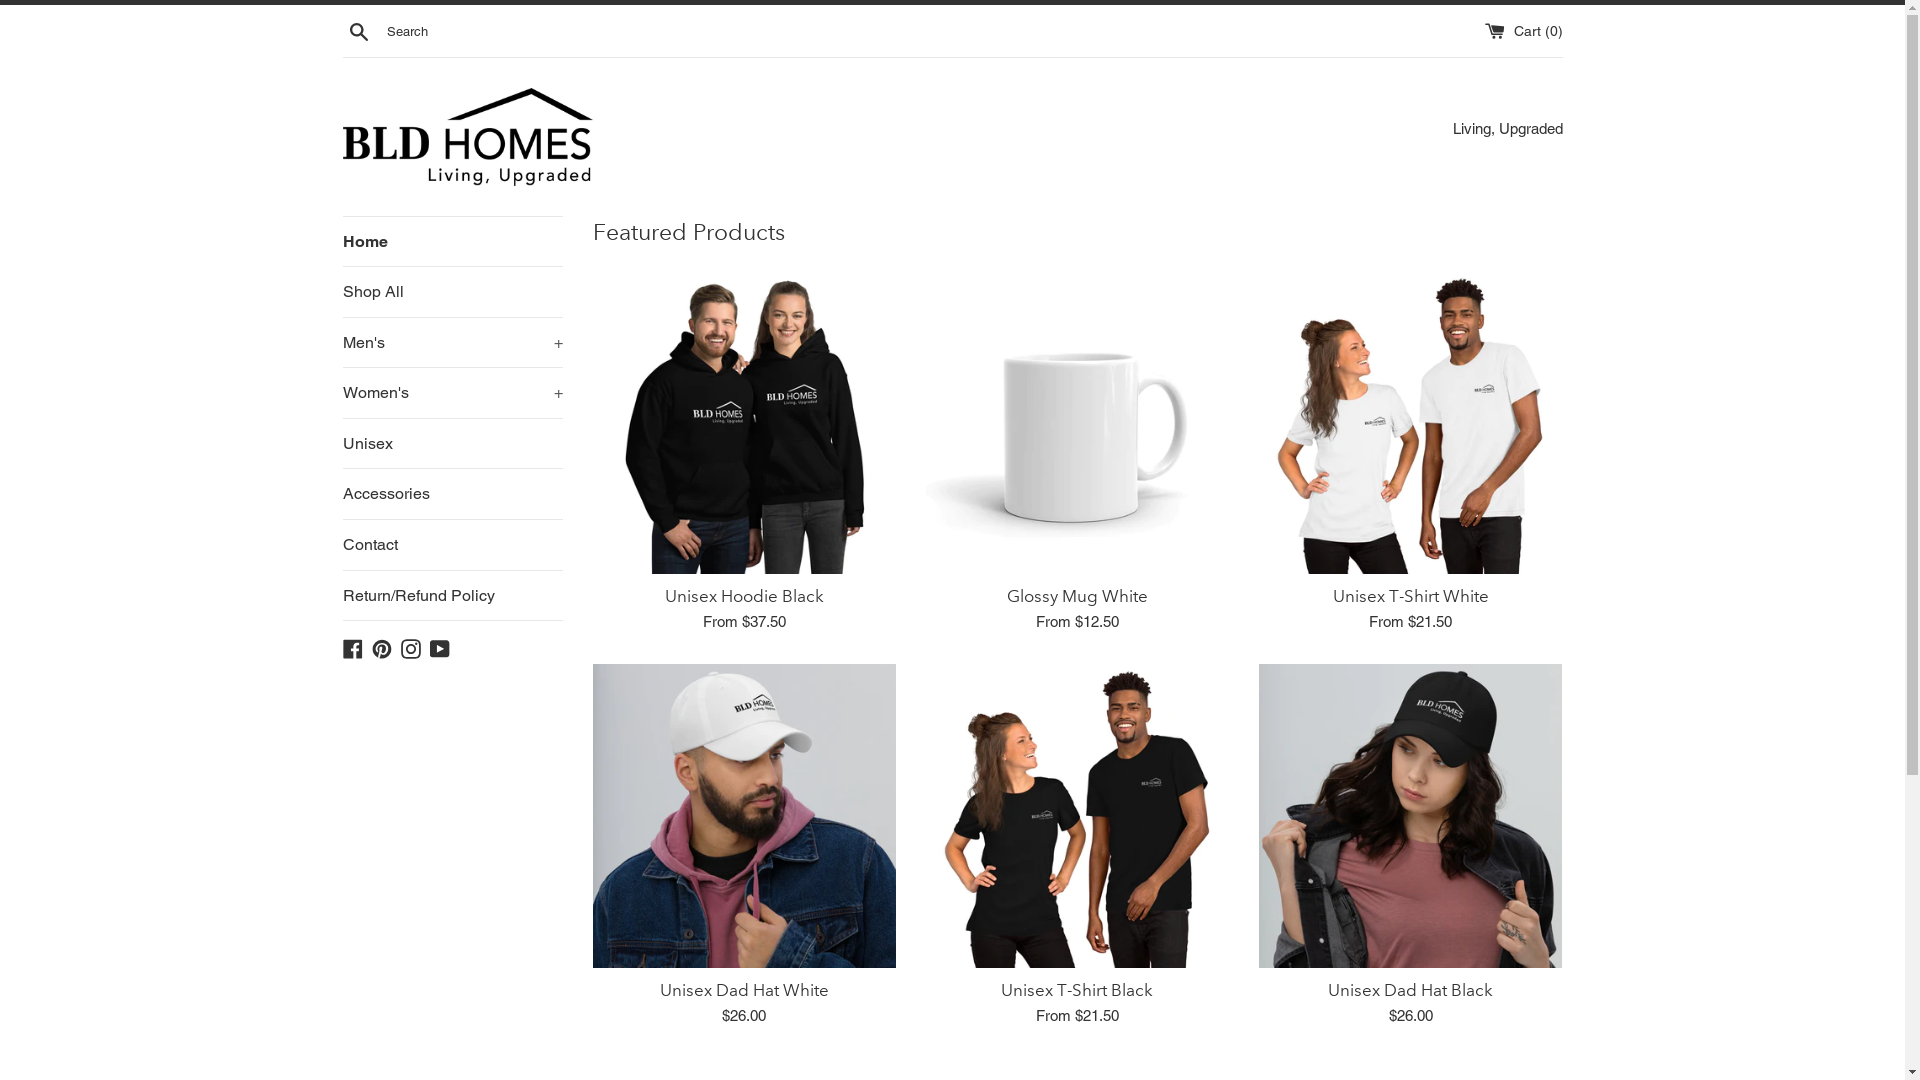 The height and width of the screenshot is (1080, 1920). I want to click on Men's
+, so click(452, 343).